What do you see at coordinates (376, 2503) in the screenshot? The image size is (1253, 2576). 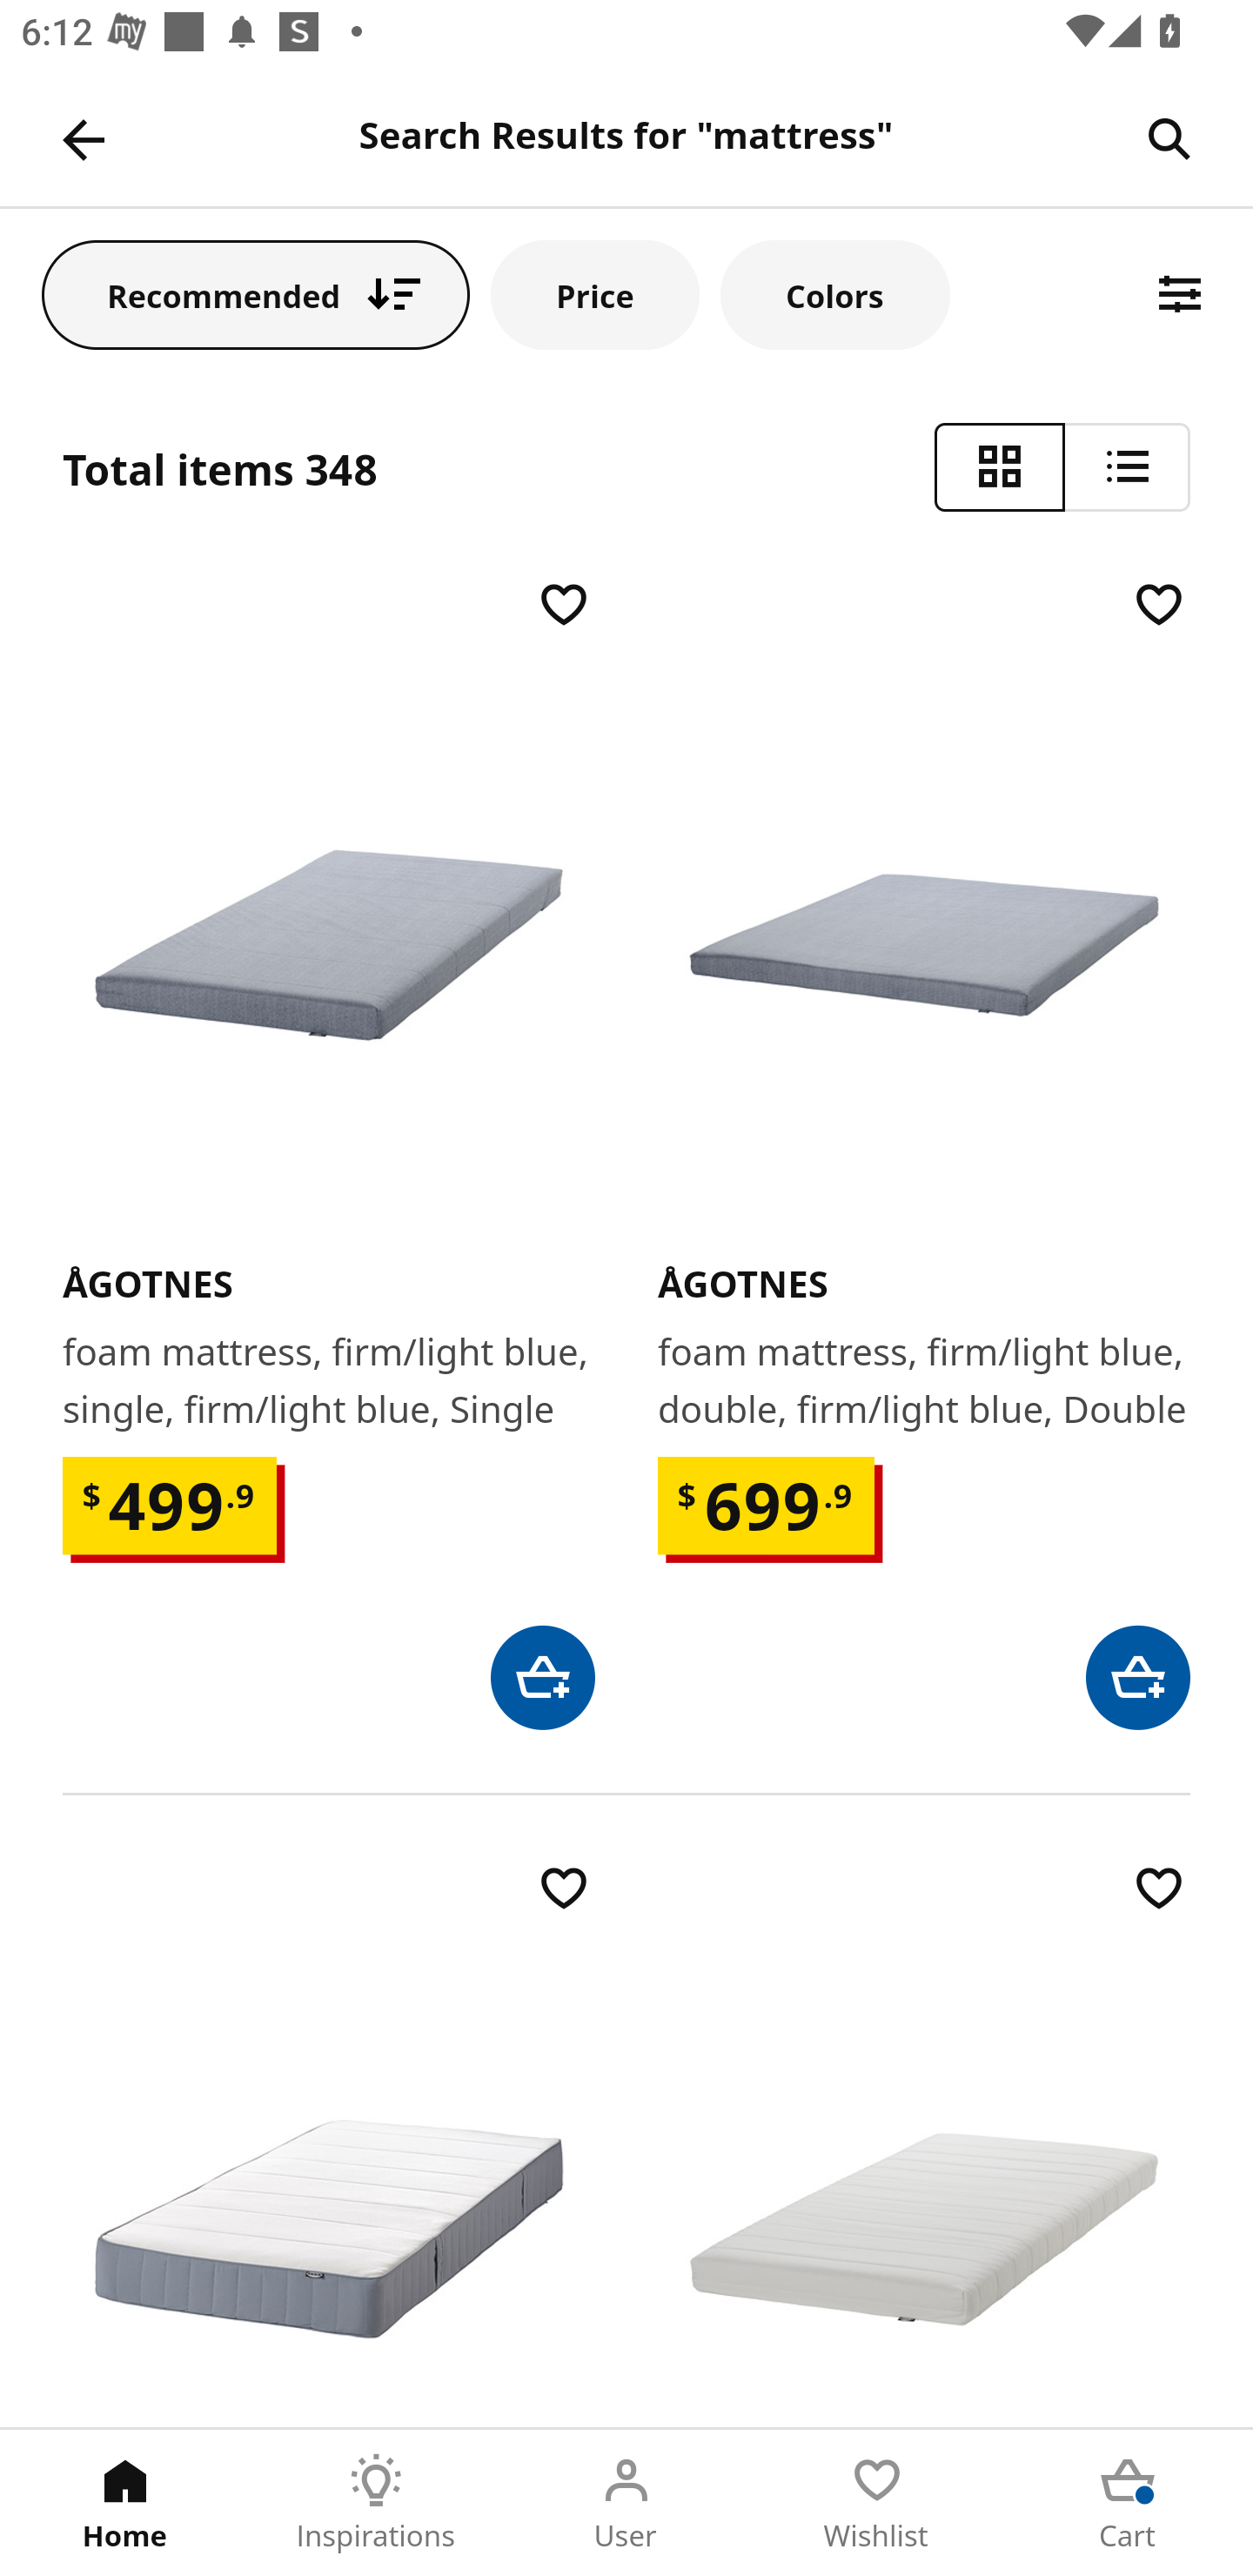 I see `Inspirations
Tab 2 of 5` at bounding box center [376, 2503].